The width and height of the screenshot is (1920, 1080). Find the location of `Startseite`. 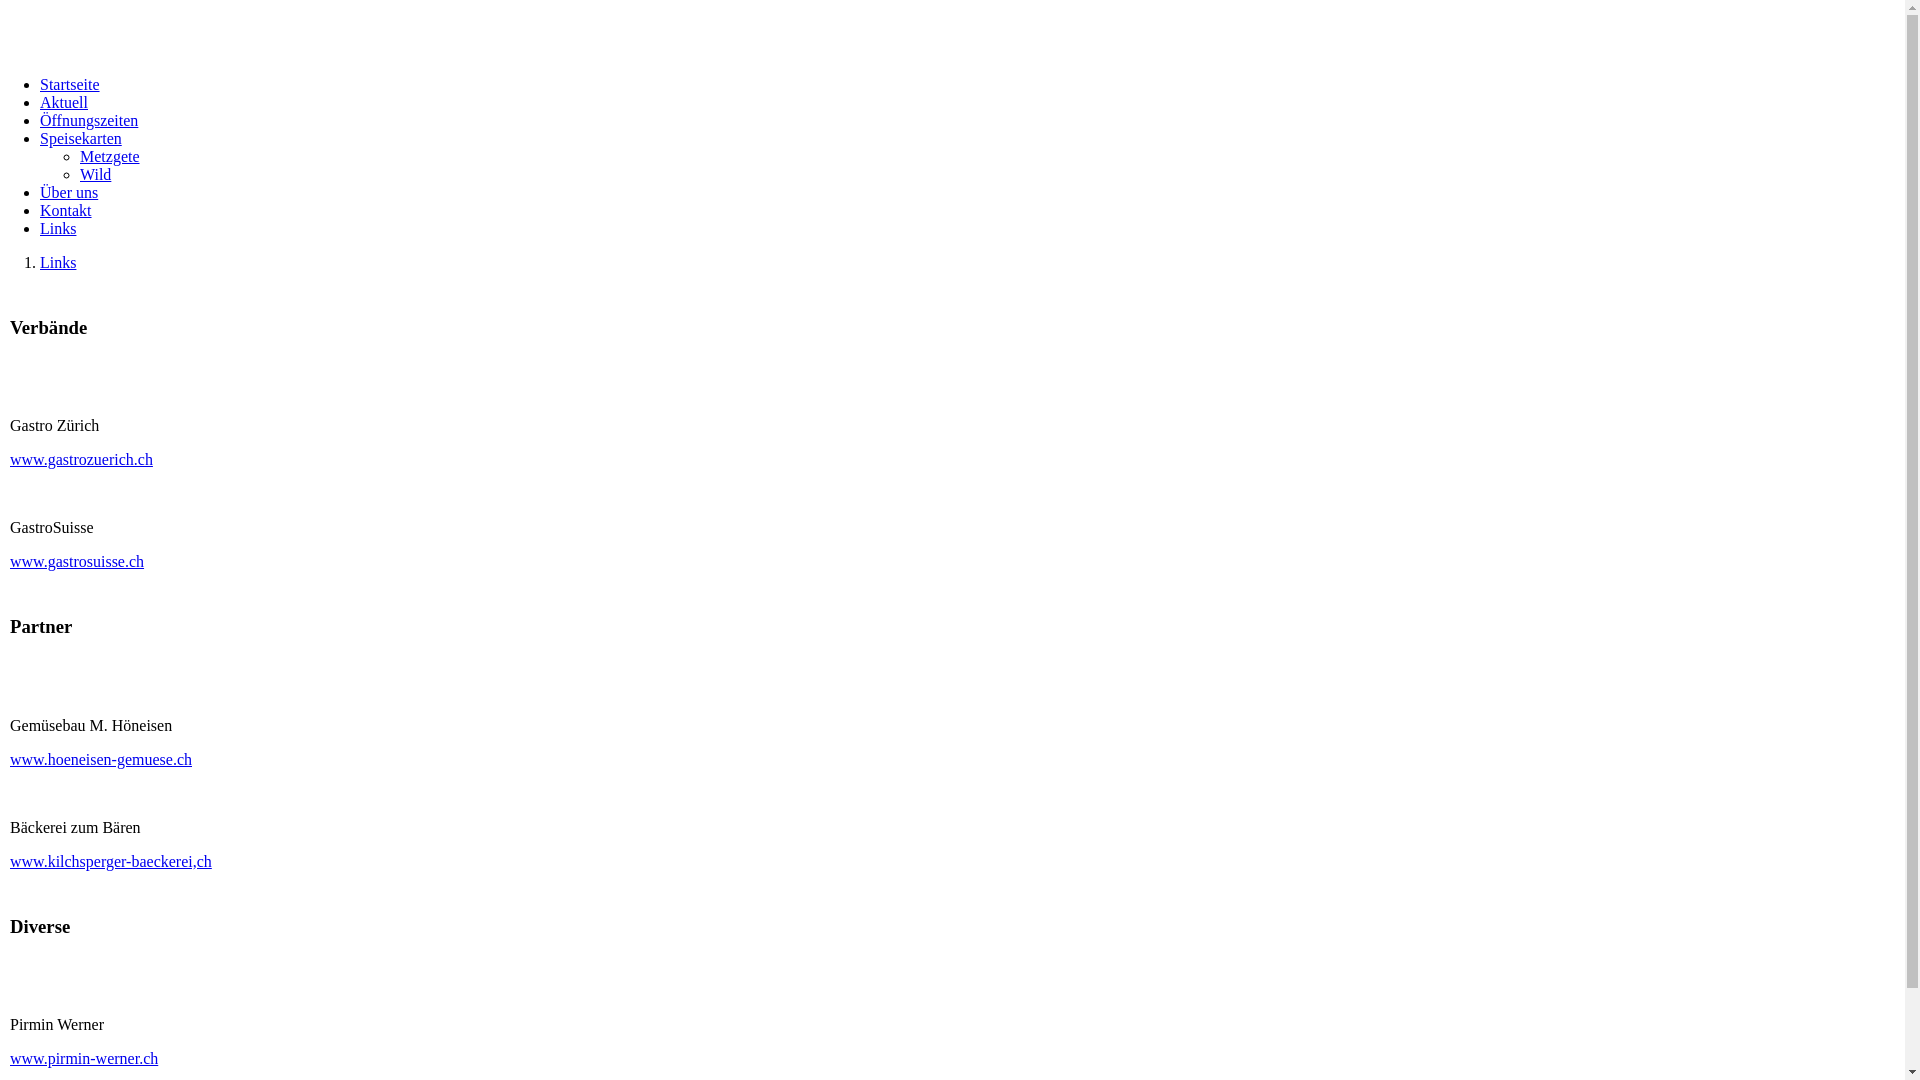

Startseite is located at coordinates (70, 84).